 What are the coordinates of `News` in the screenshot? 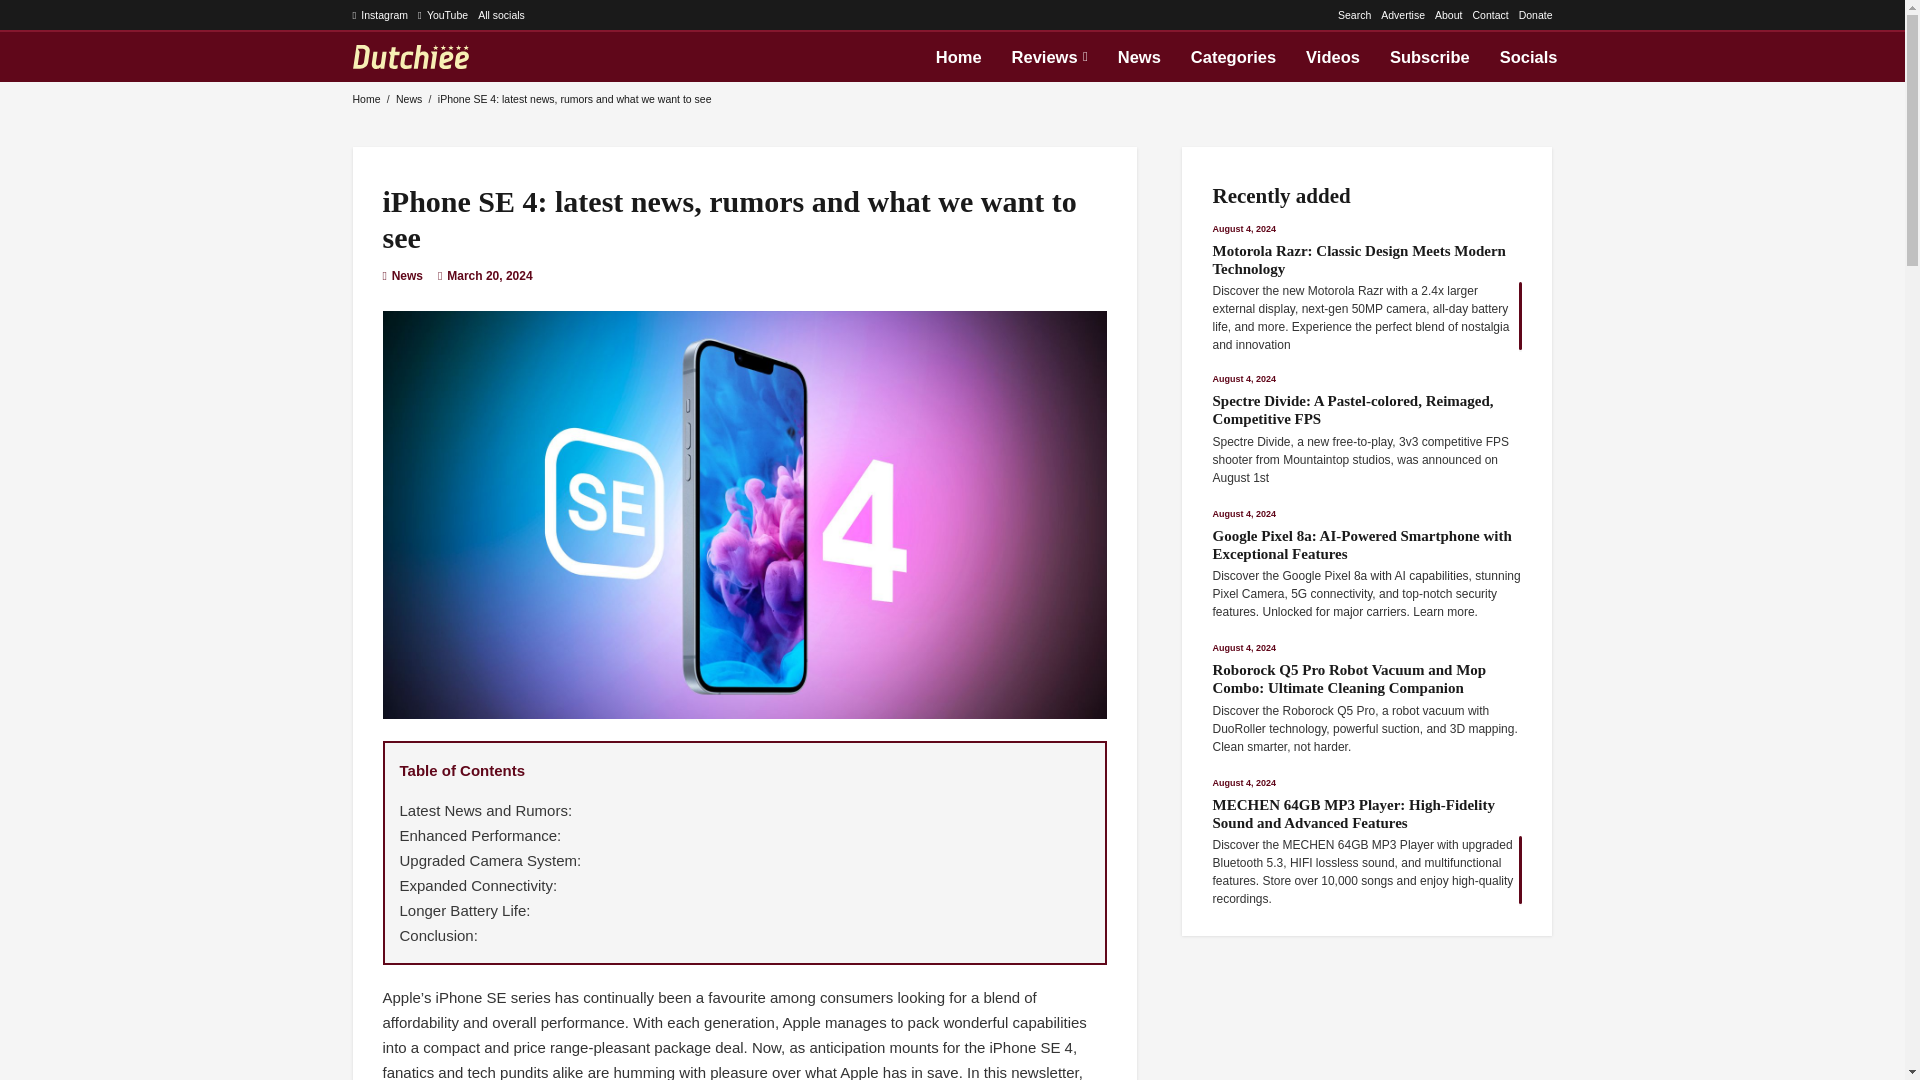 It's located at (408, 98).